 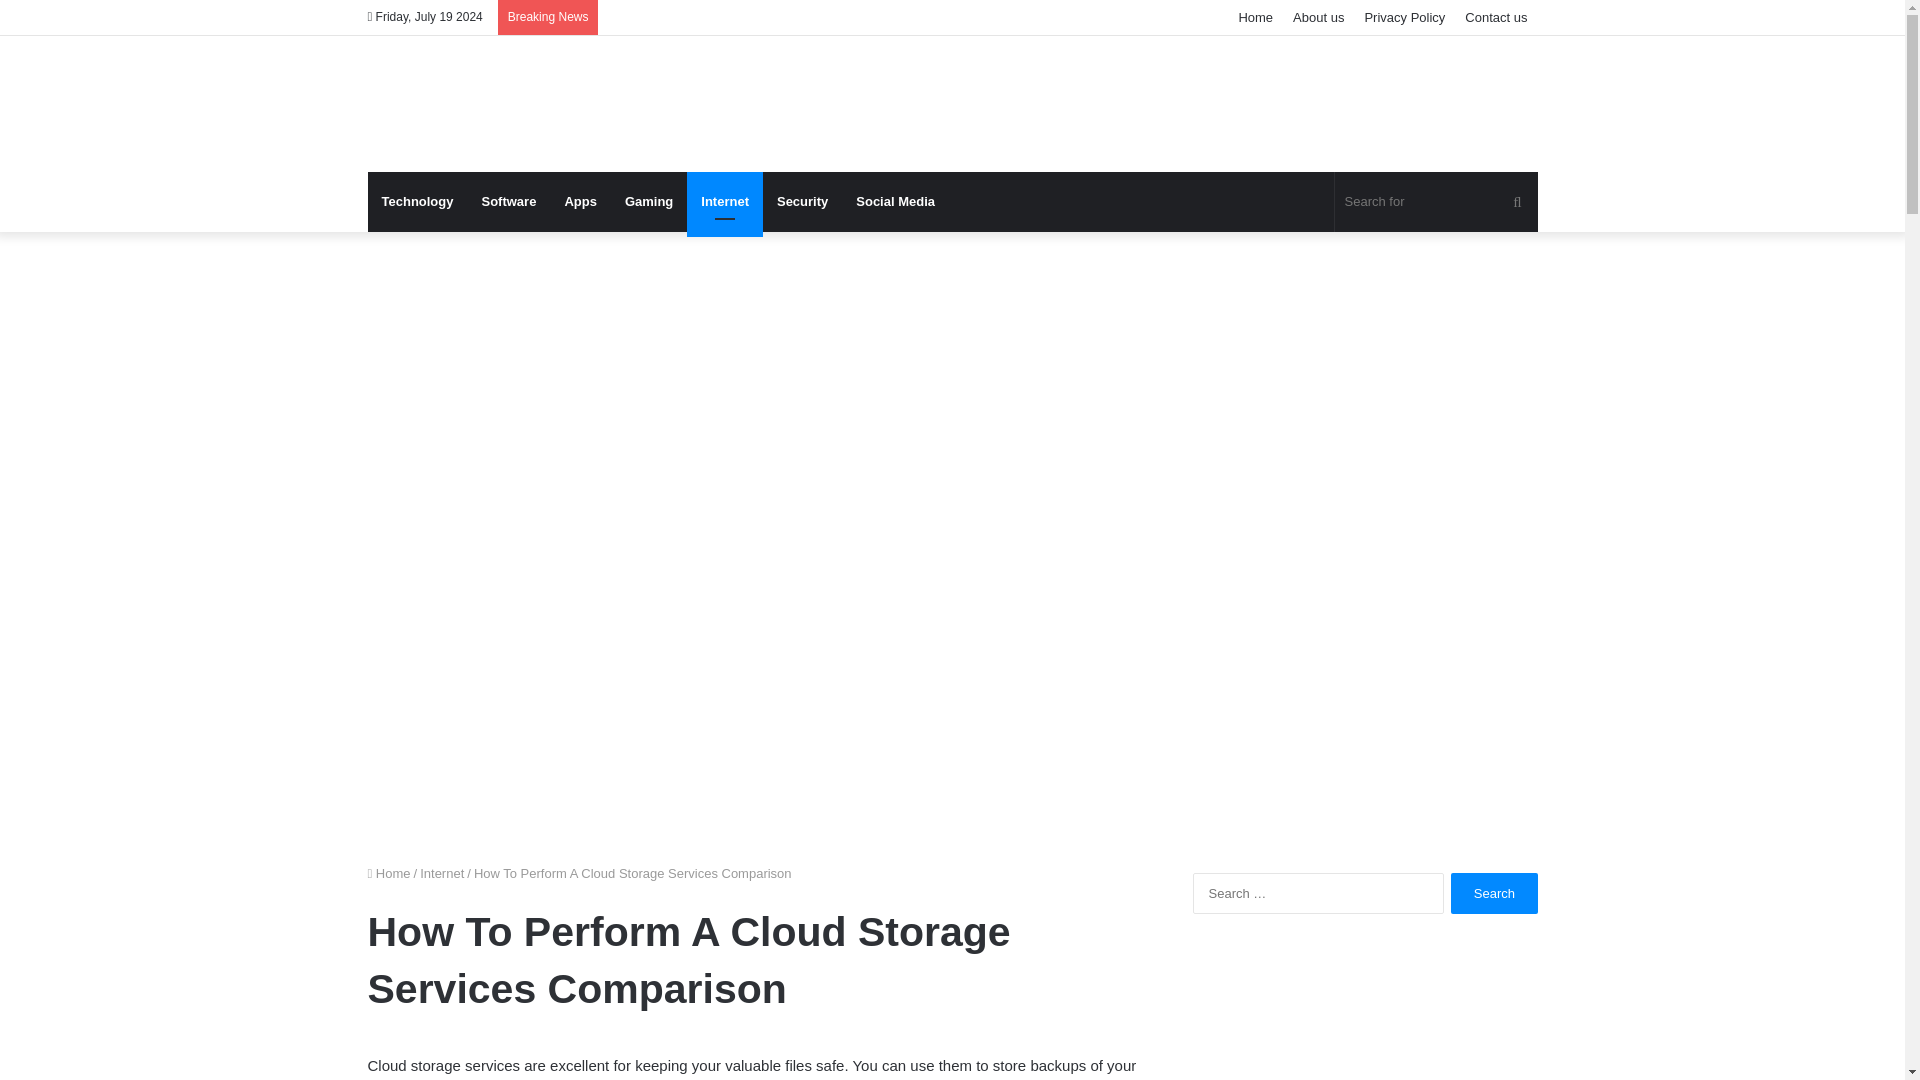 What do you see at coordinates (895, 202) in the screenshot?
I see `Social Media` at bounding box center [895, 202].